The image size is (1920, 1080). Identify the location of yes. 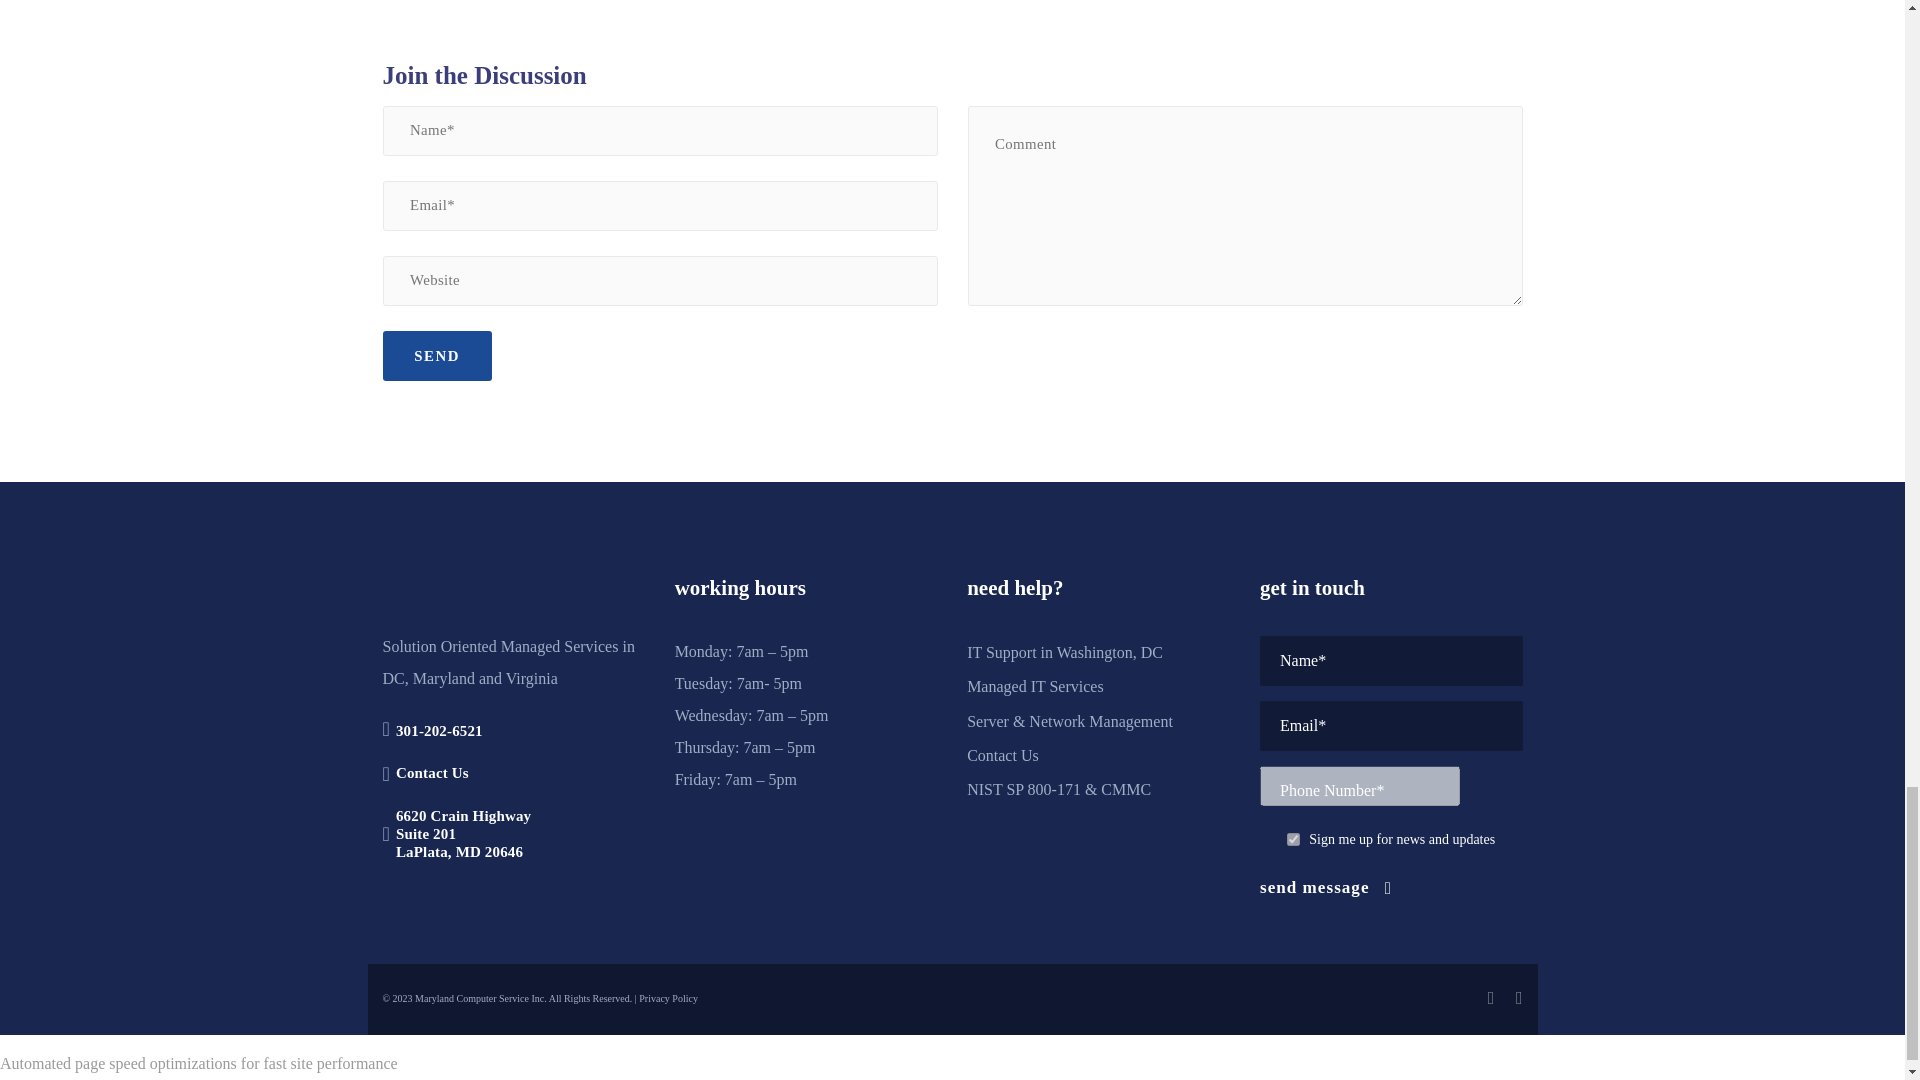
(1292, 838).